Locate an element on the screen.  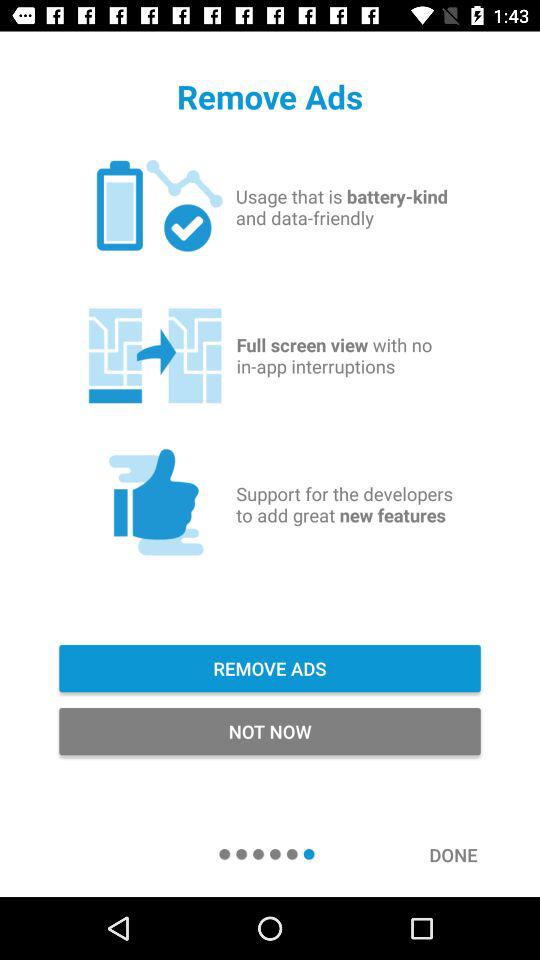
launch the not now item is located at coordinates (270, 732).